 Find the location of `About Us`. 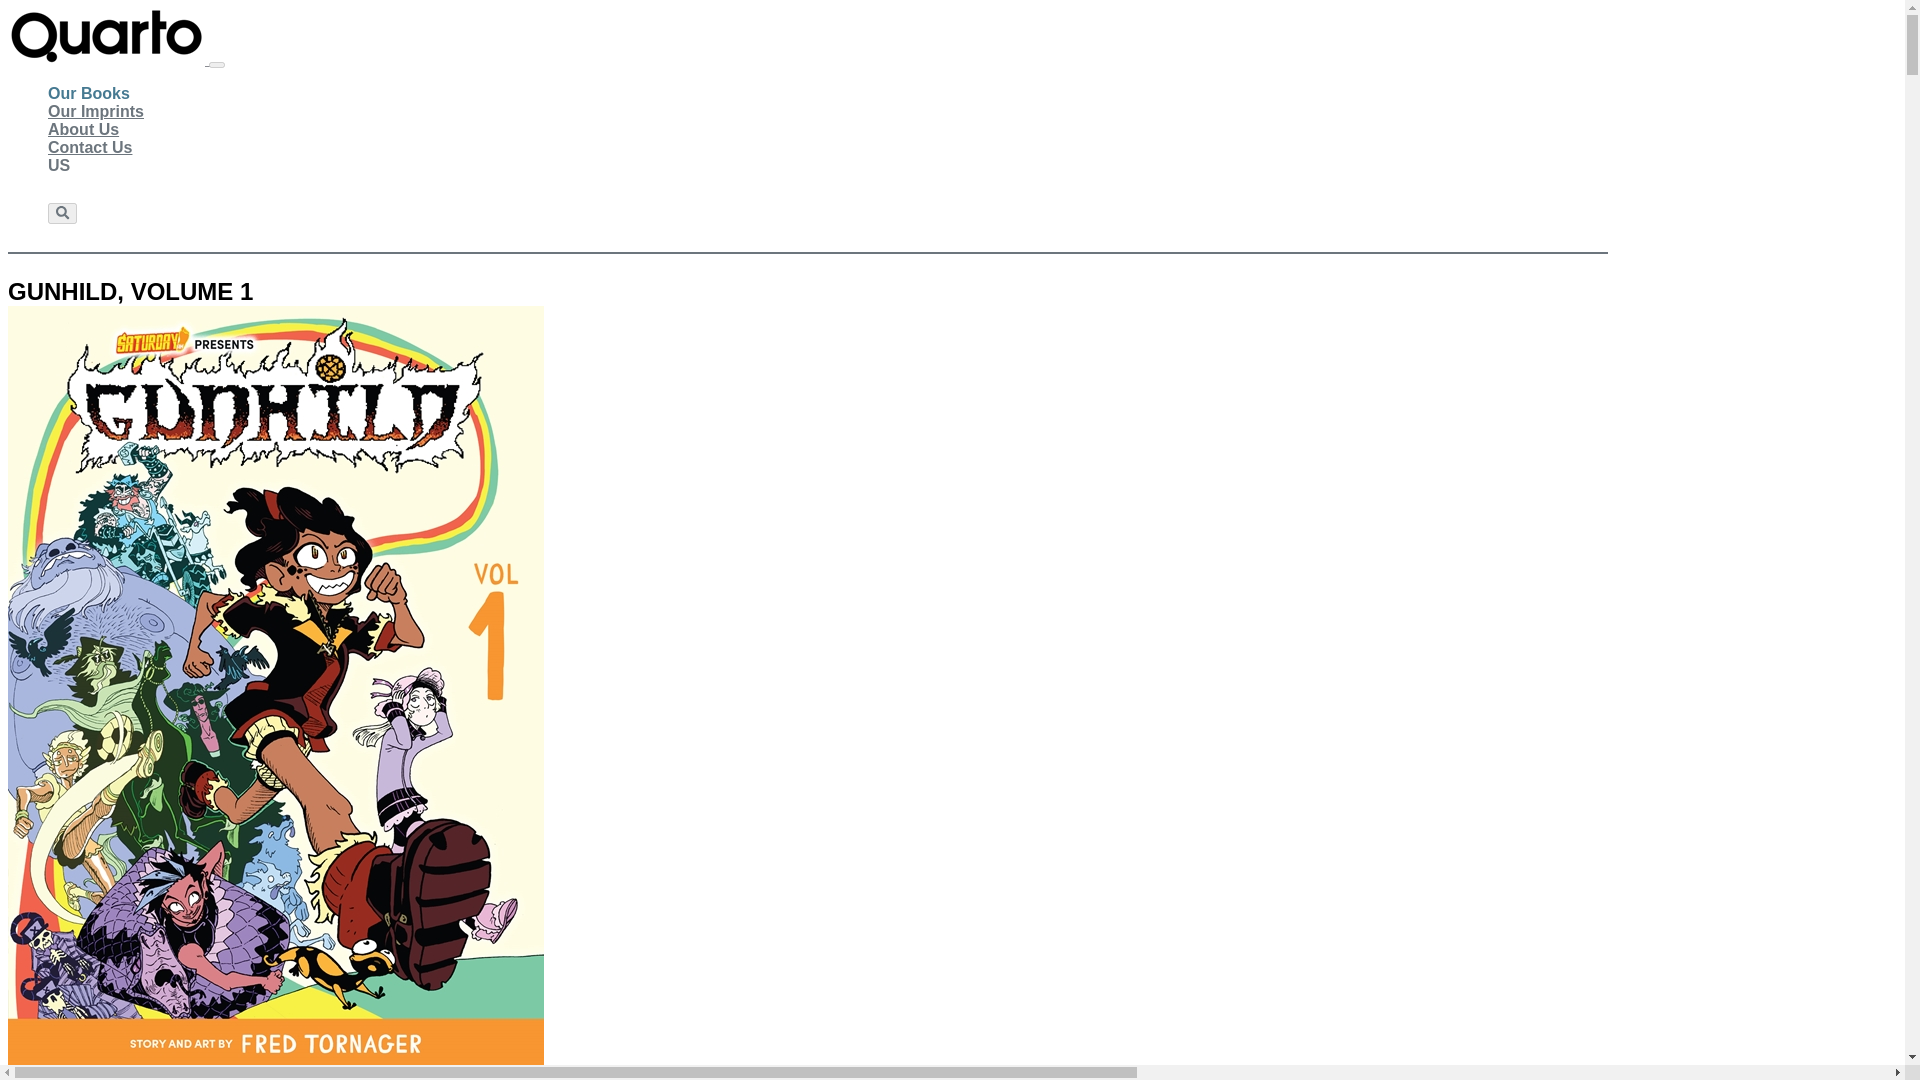

About Us is located at coordinates (84, 130).